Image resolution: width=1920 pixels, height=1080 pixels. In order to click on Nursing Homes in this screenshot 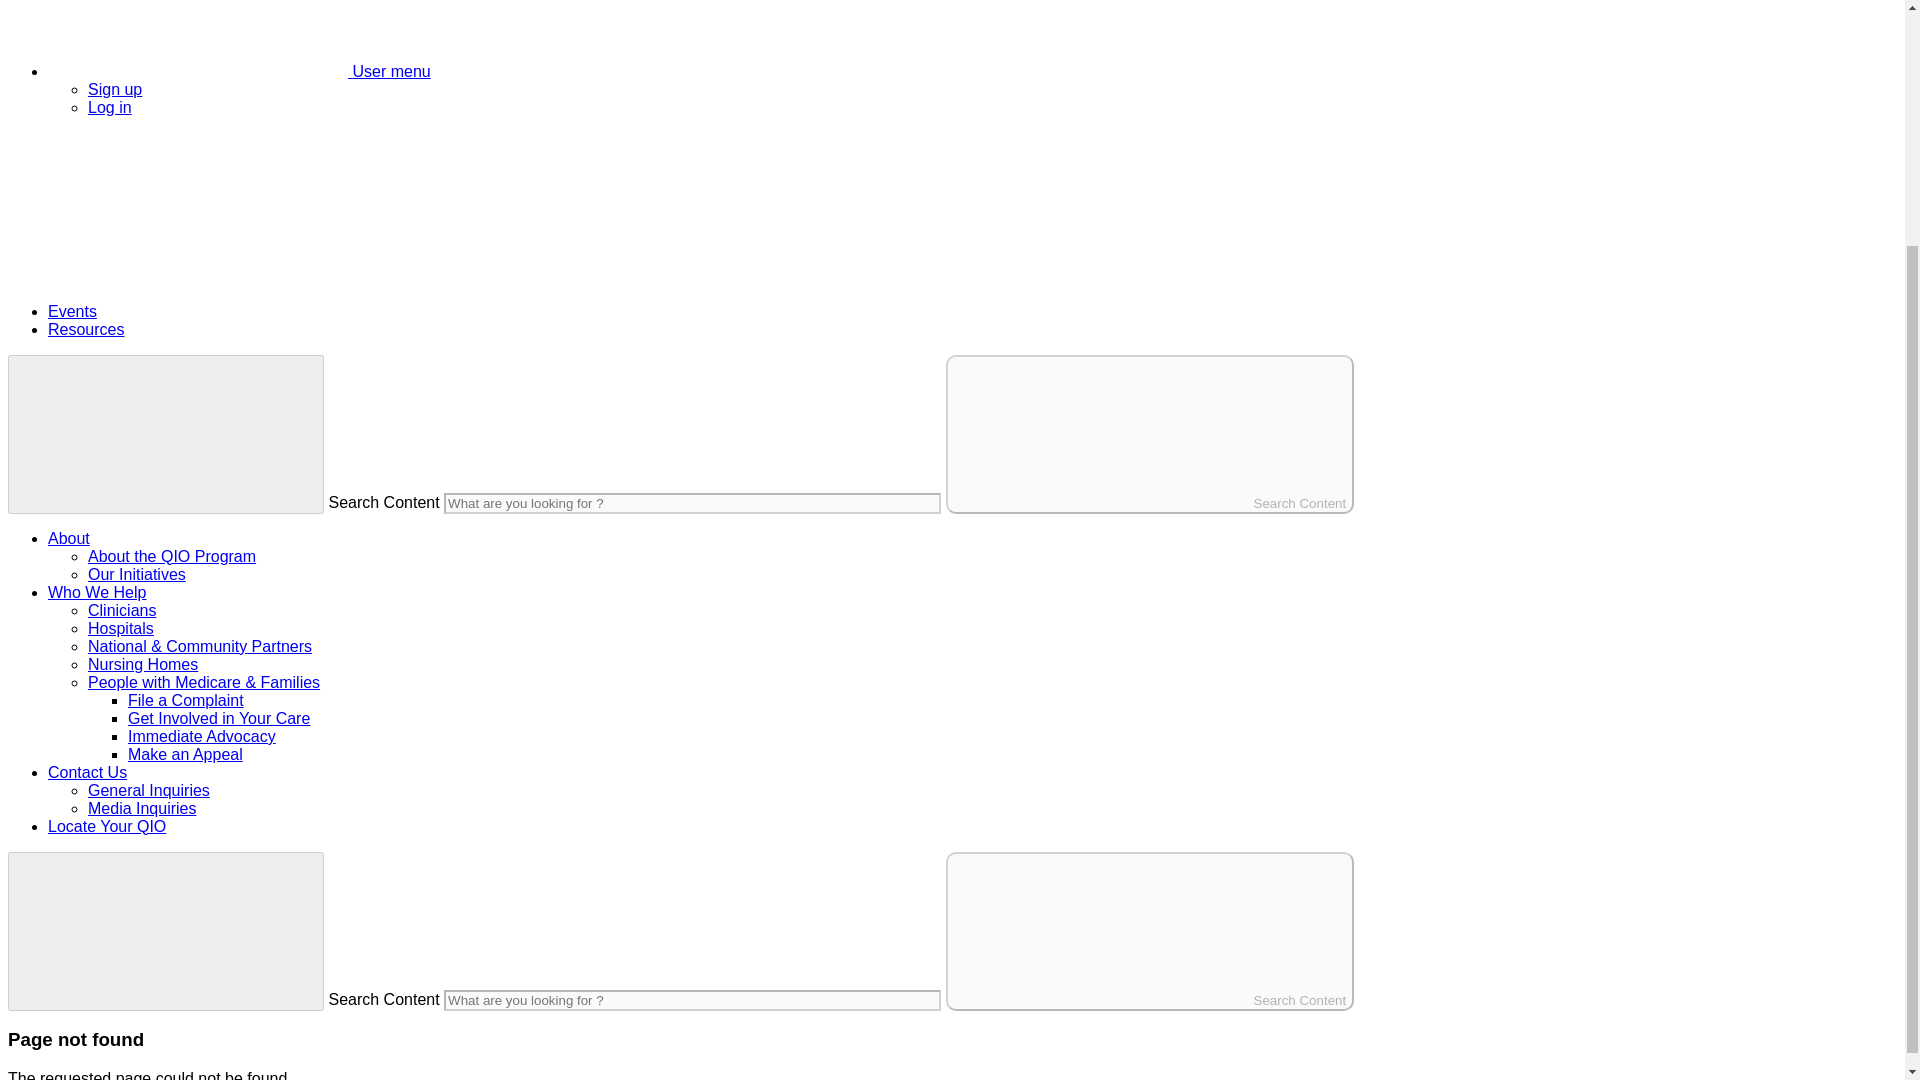, I will do `click(142, 664)`.